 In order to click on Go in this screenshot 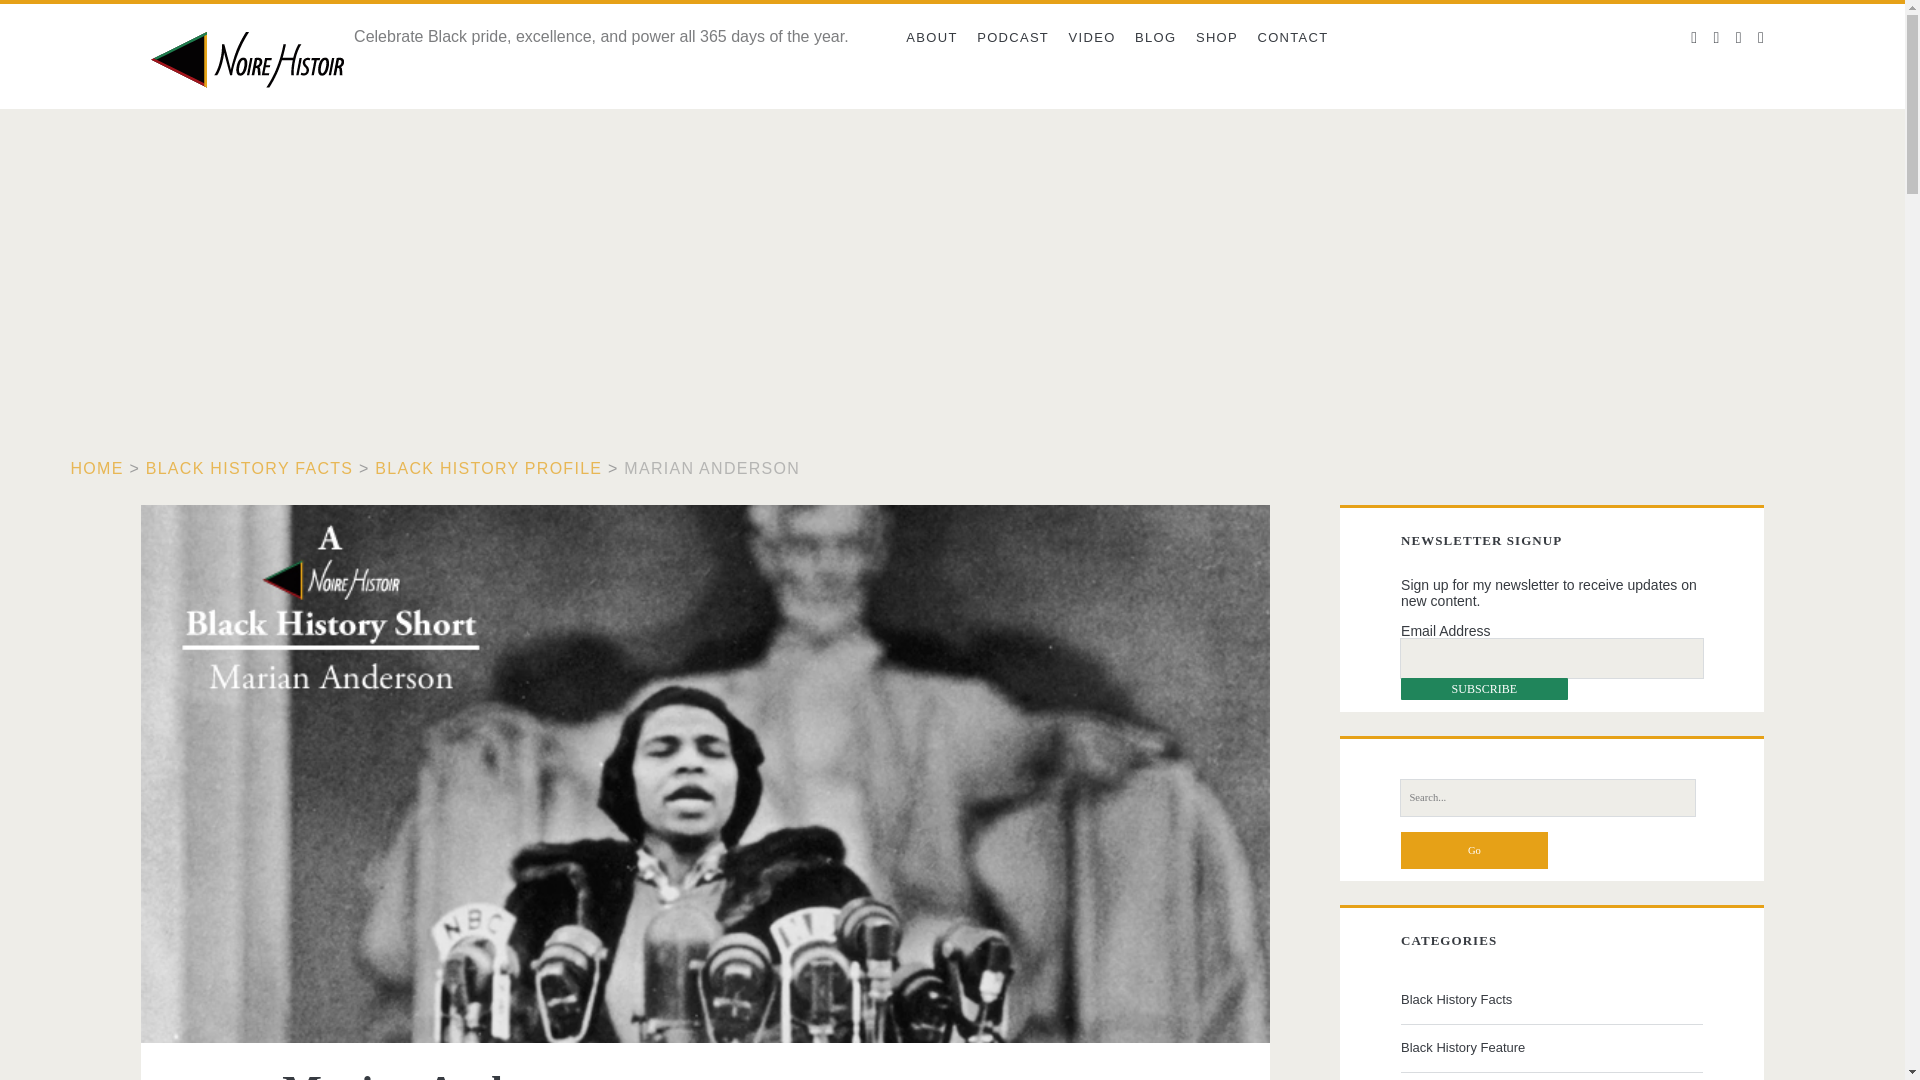, I will do `click(1474, 850)`.